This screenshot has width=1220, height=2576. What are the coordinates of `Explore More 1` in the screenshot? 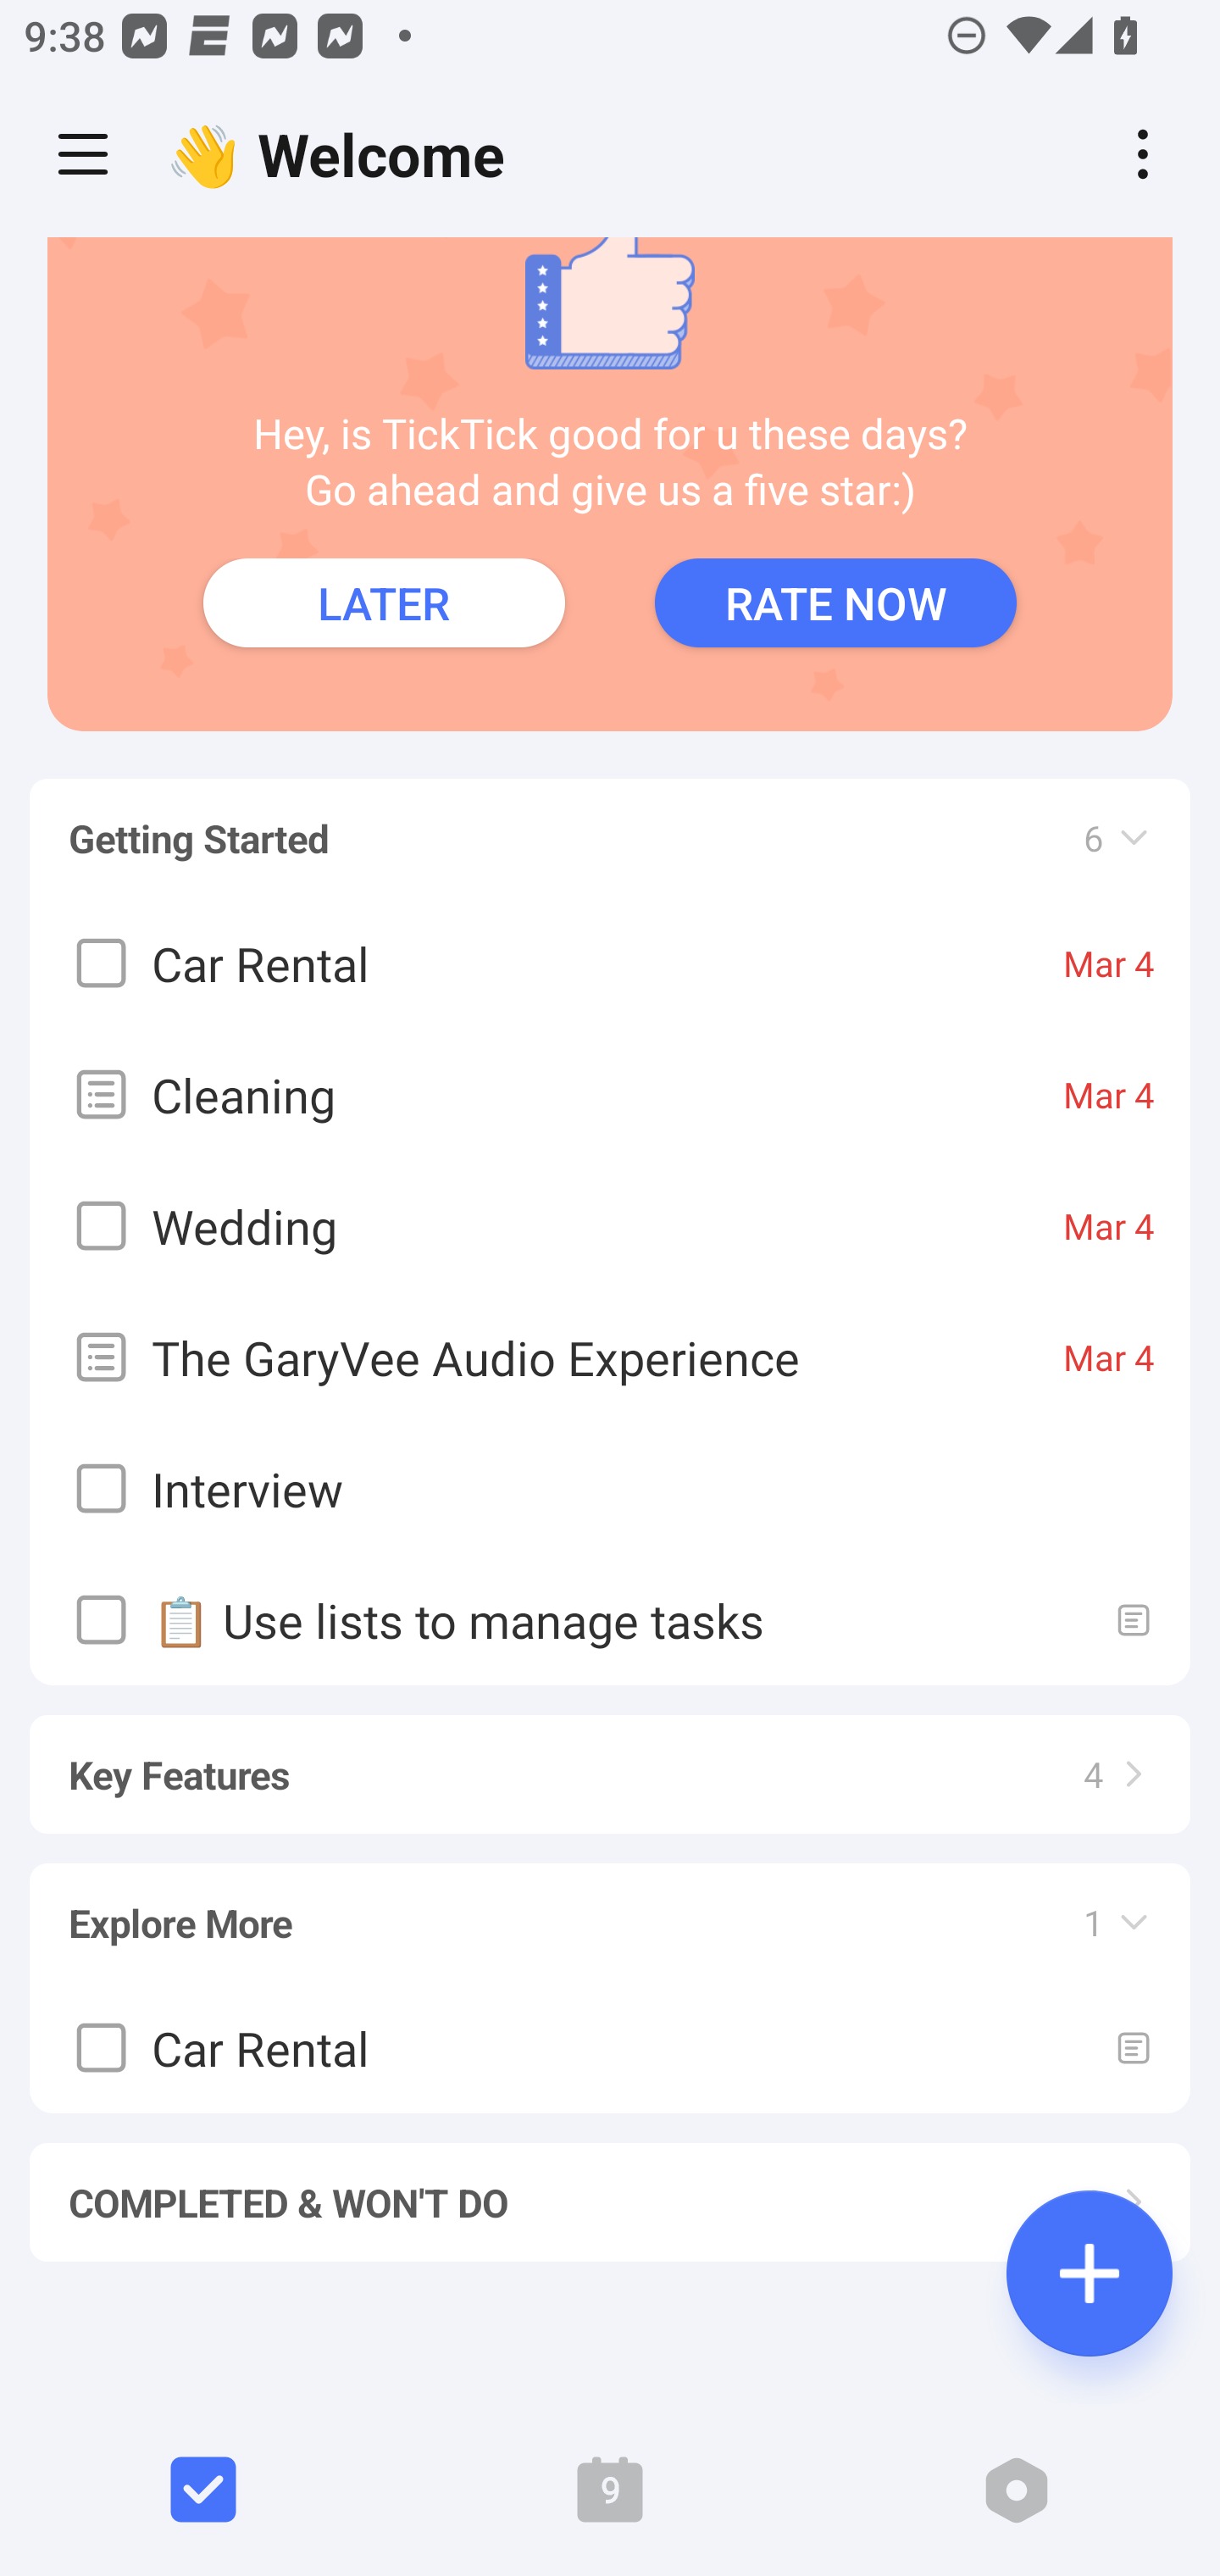 It's located at (610, 1907).